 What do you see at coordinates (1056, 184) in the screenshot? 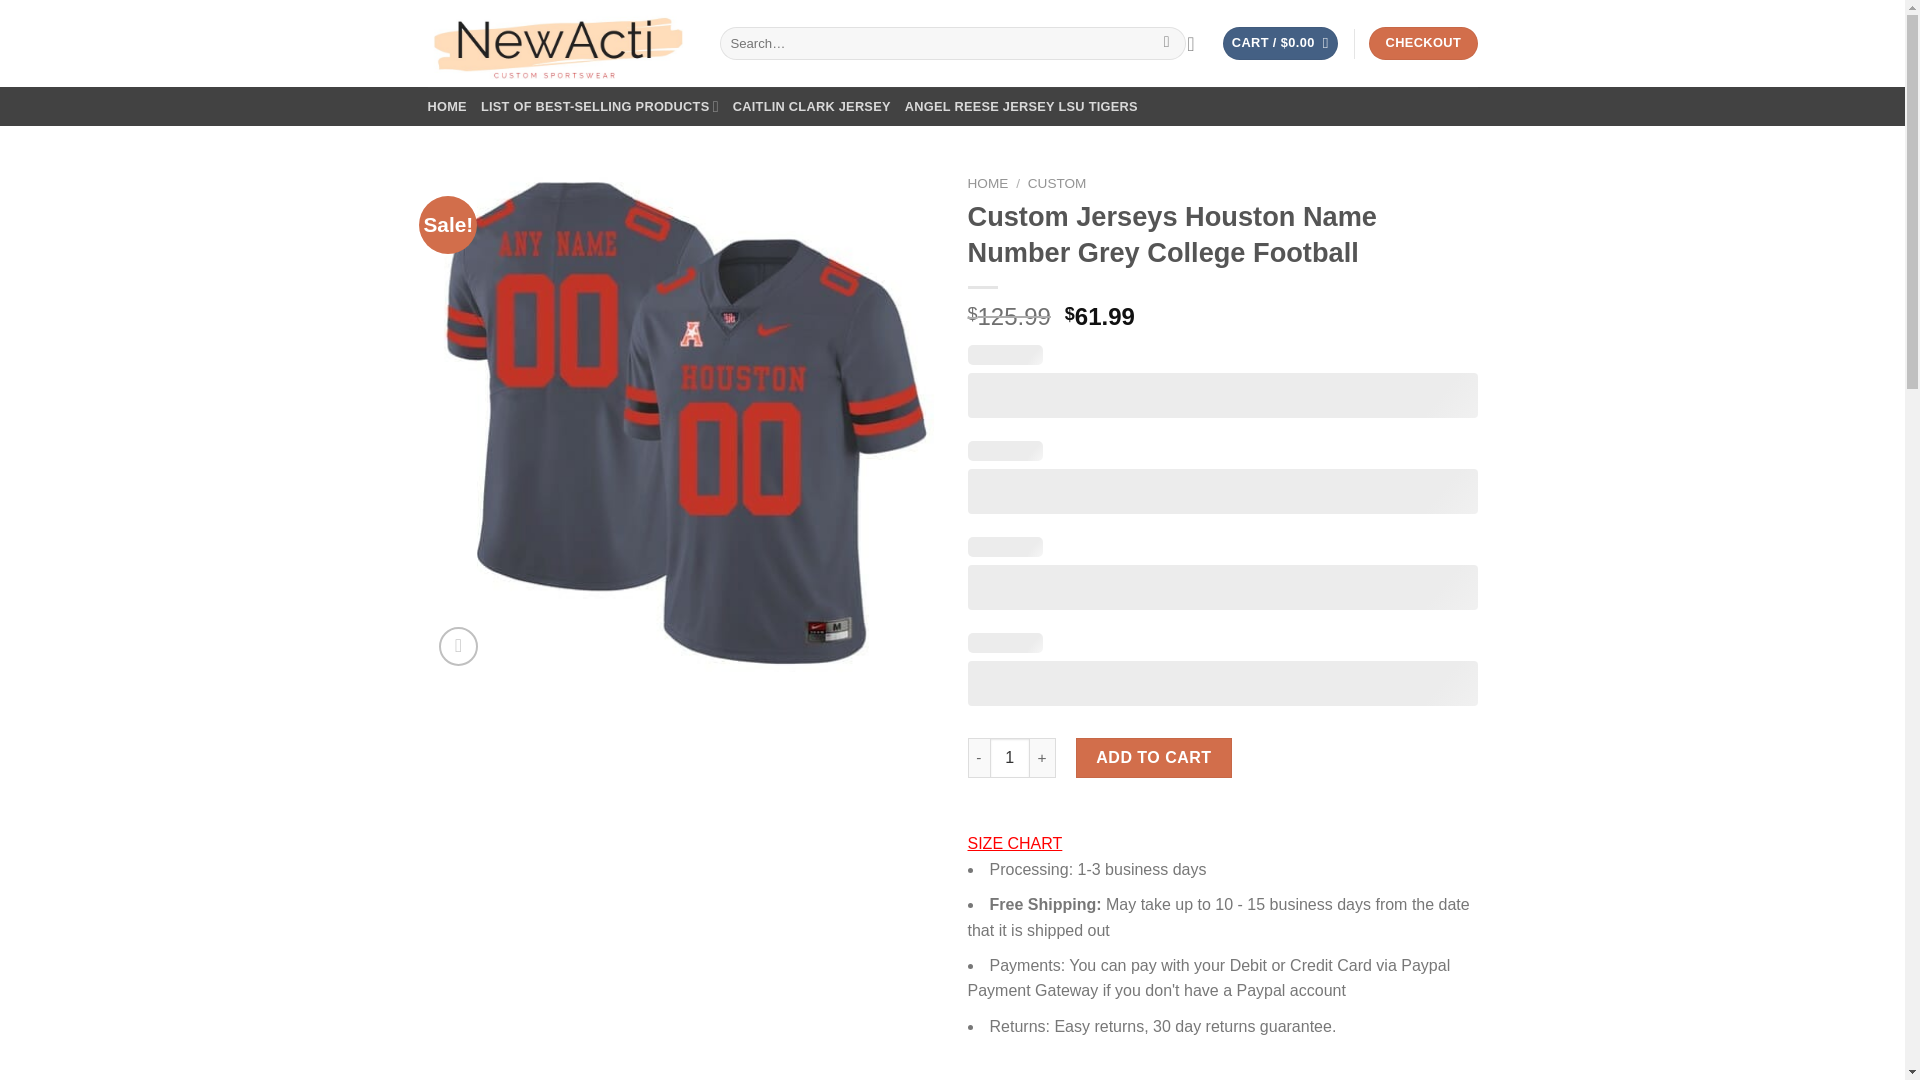
I see `CUSTOM` at bounding box center [1056, 184].